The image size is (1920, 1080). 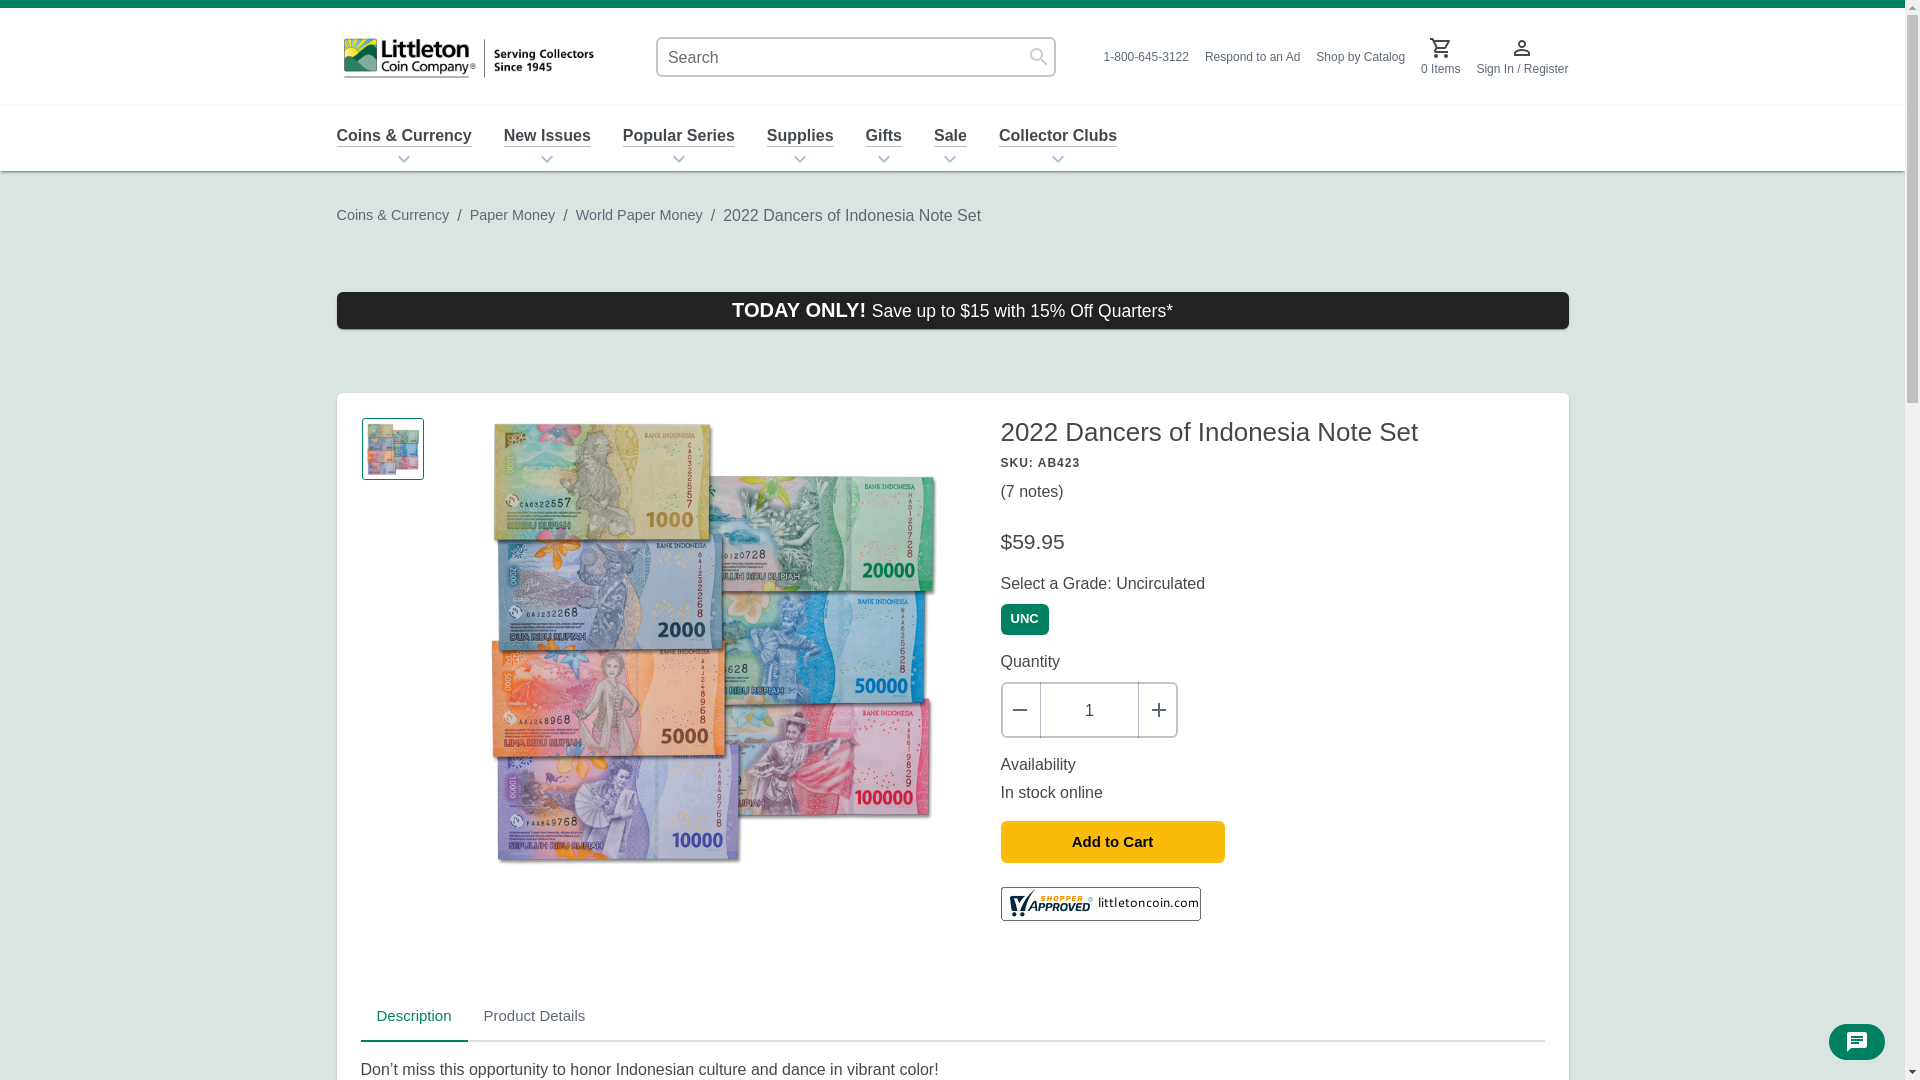 What do you see at coordinates (952, 1017) in the screenshot?
I see `Respond to an Ad` at bounding box center [952, 1017].